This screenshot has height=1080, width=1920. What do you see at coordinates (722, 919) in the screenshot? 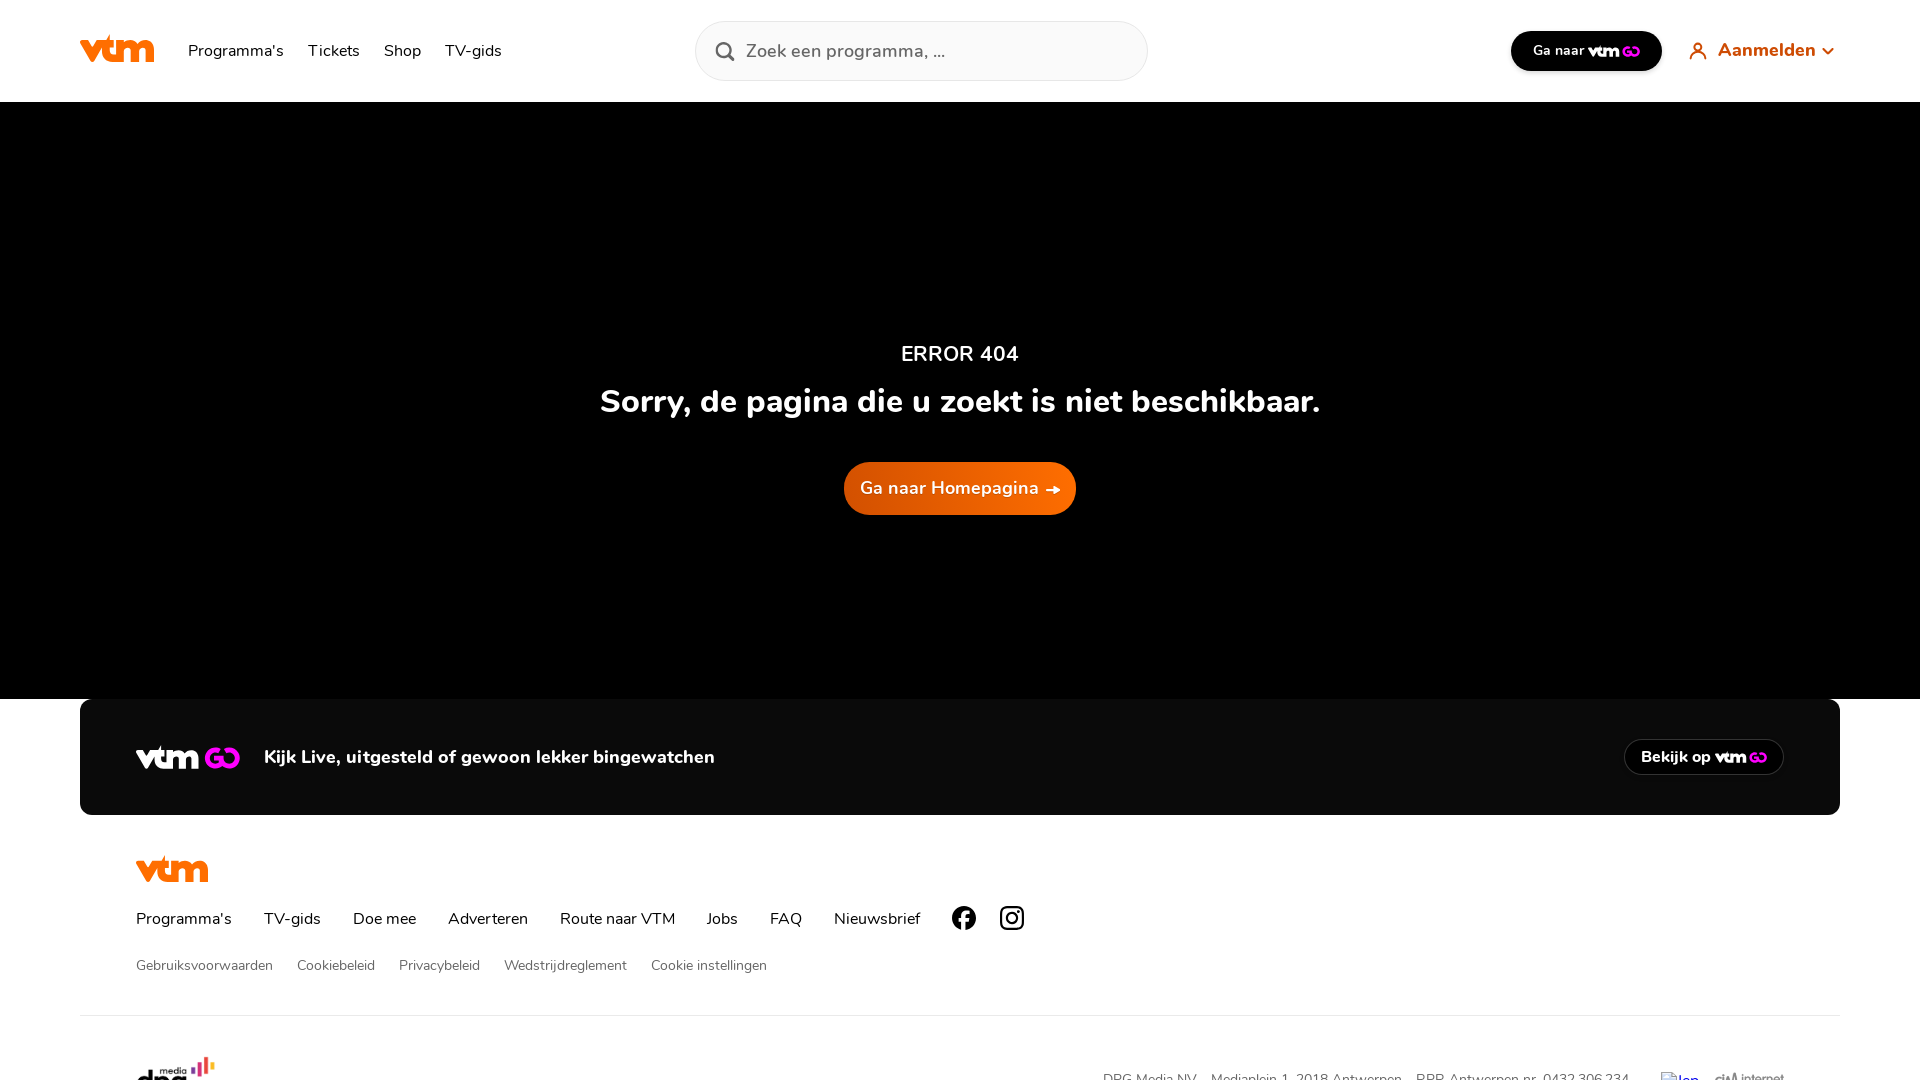
I see `Jobs` at bounding box center [722, 919].